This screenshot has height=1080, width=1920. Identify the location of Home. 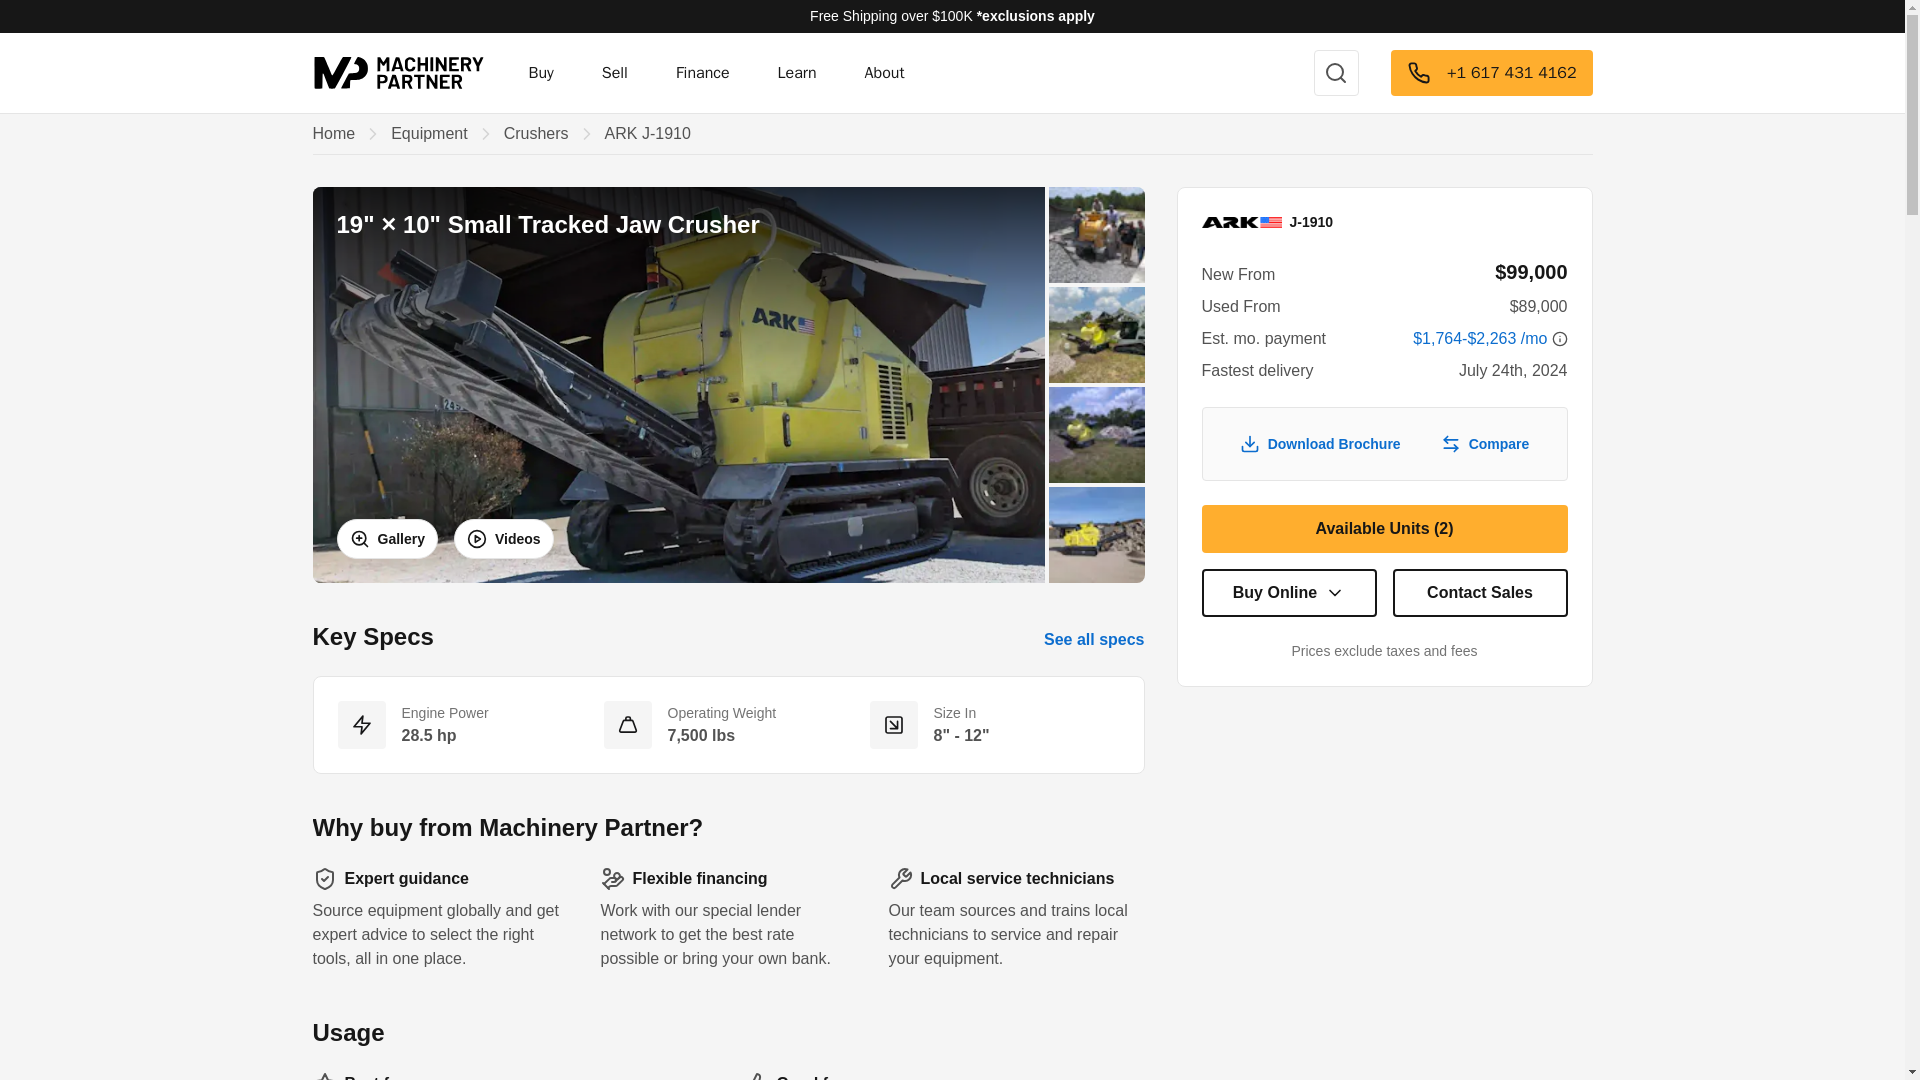
(333, 134).